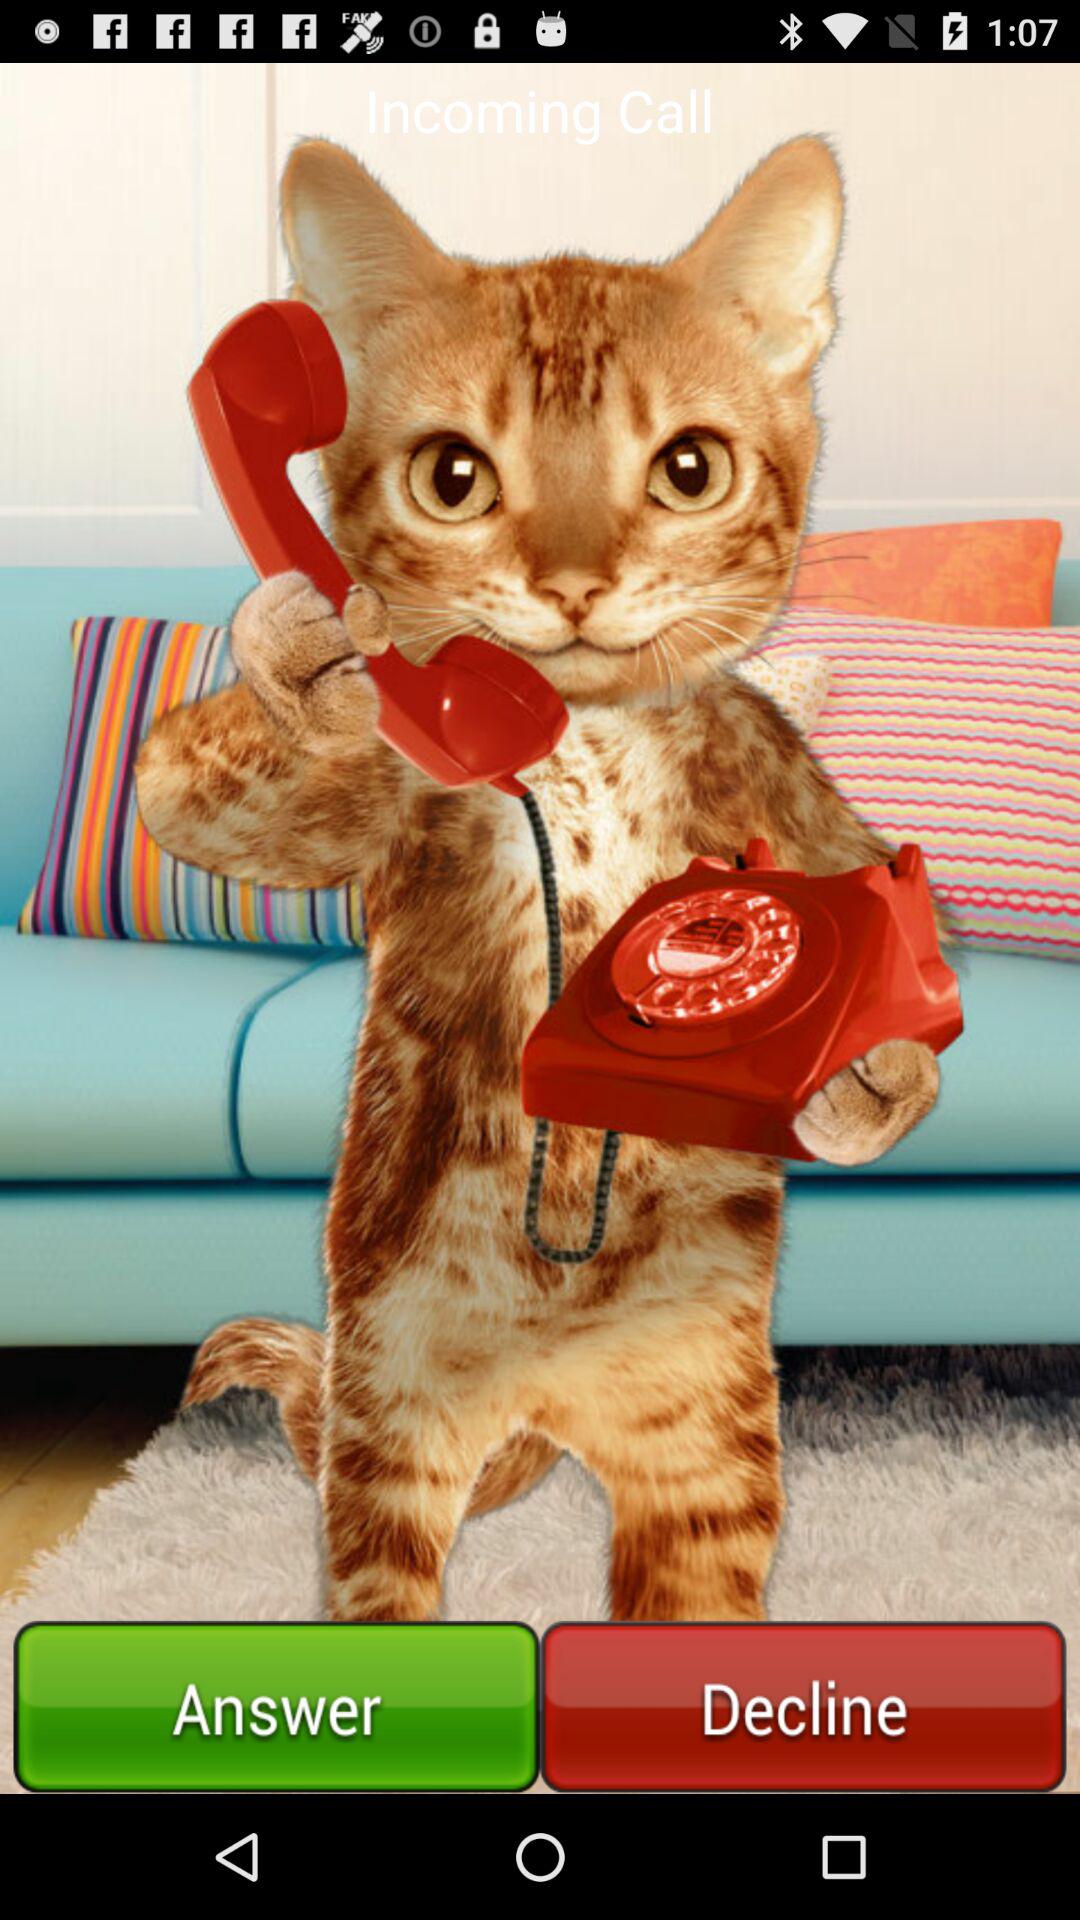 This screenshot has width=1080, height=1920. I want to click on answer the phone, so click(276, 1707).